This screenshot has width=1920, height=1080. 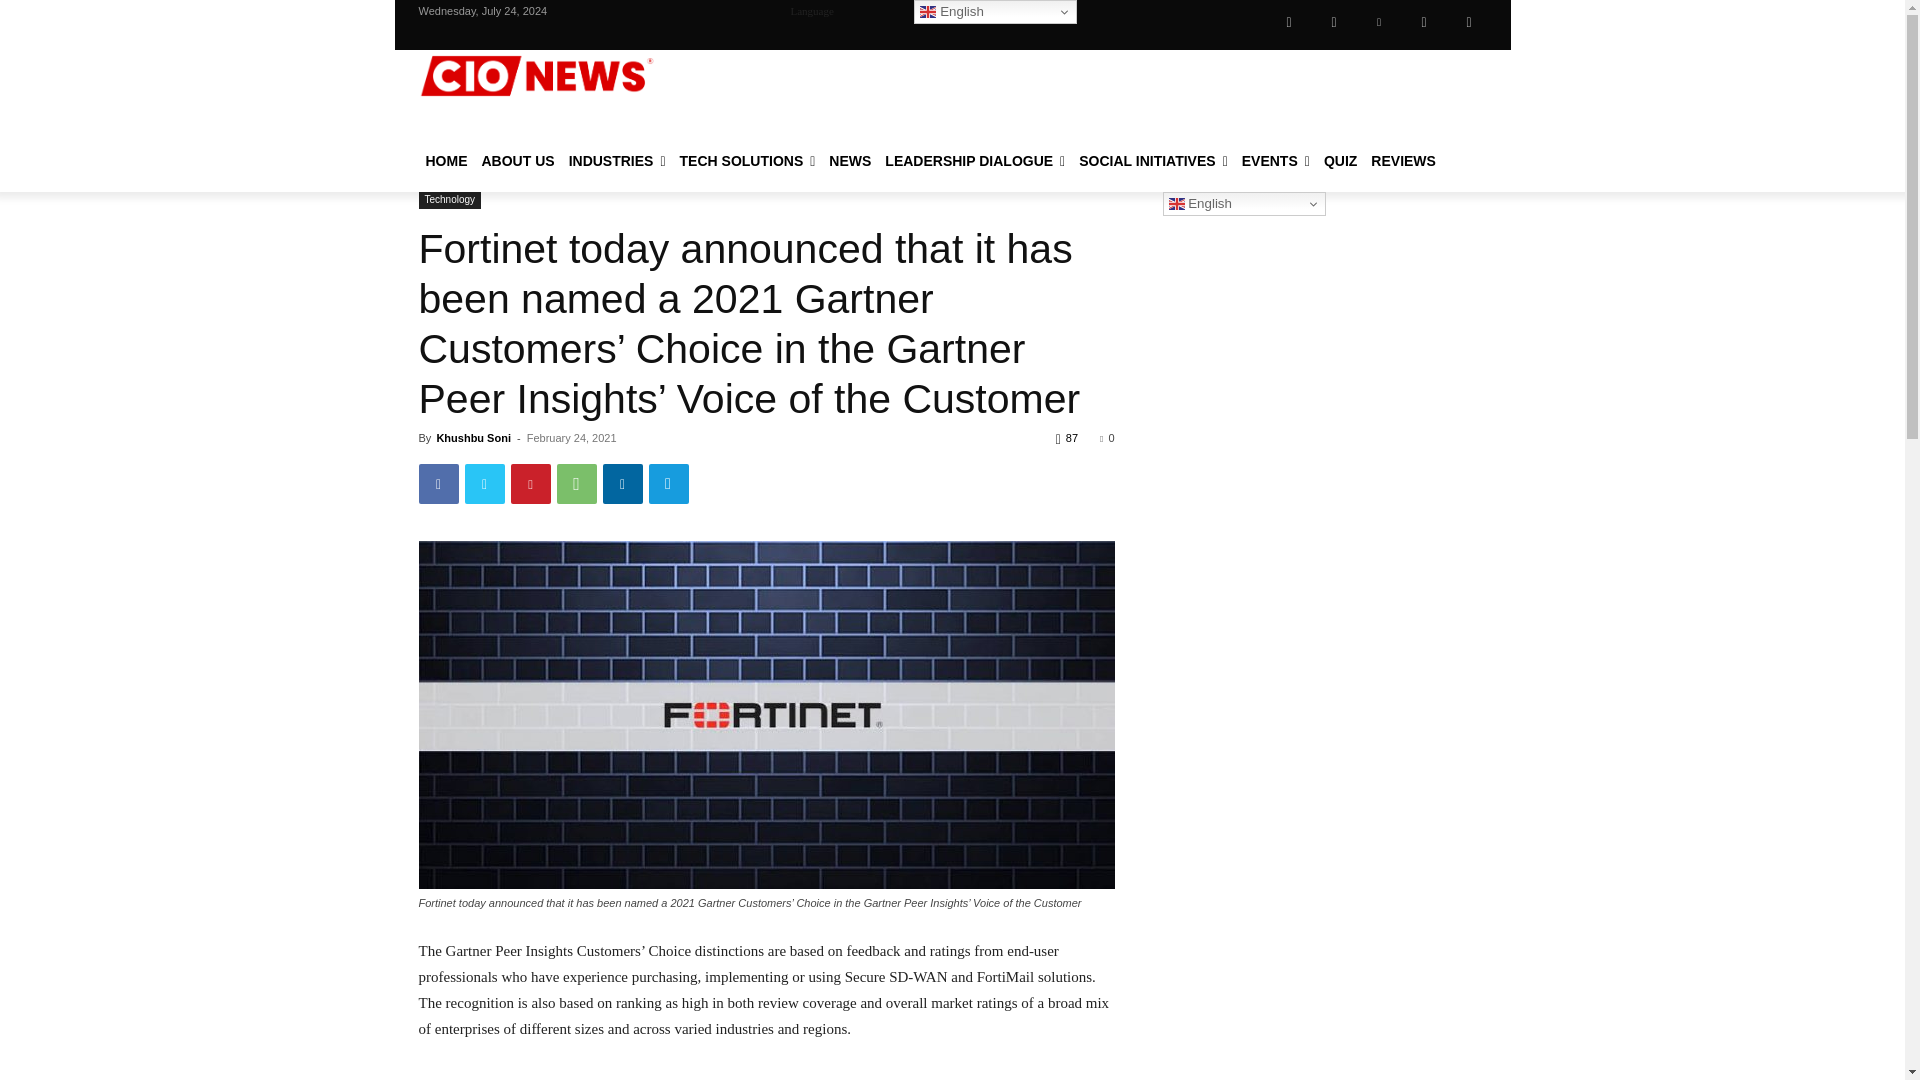 What do you see at coordinates (1288, 22) in the screenshot?
I see `Facebook` at bounding box center [1288, 22].